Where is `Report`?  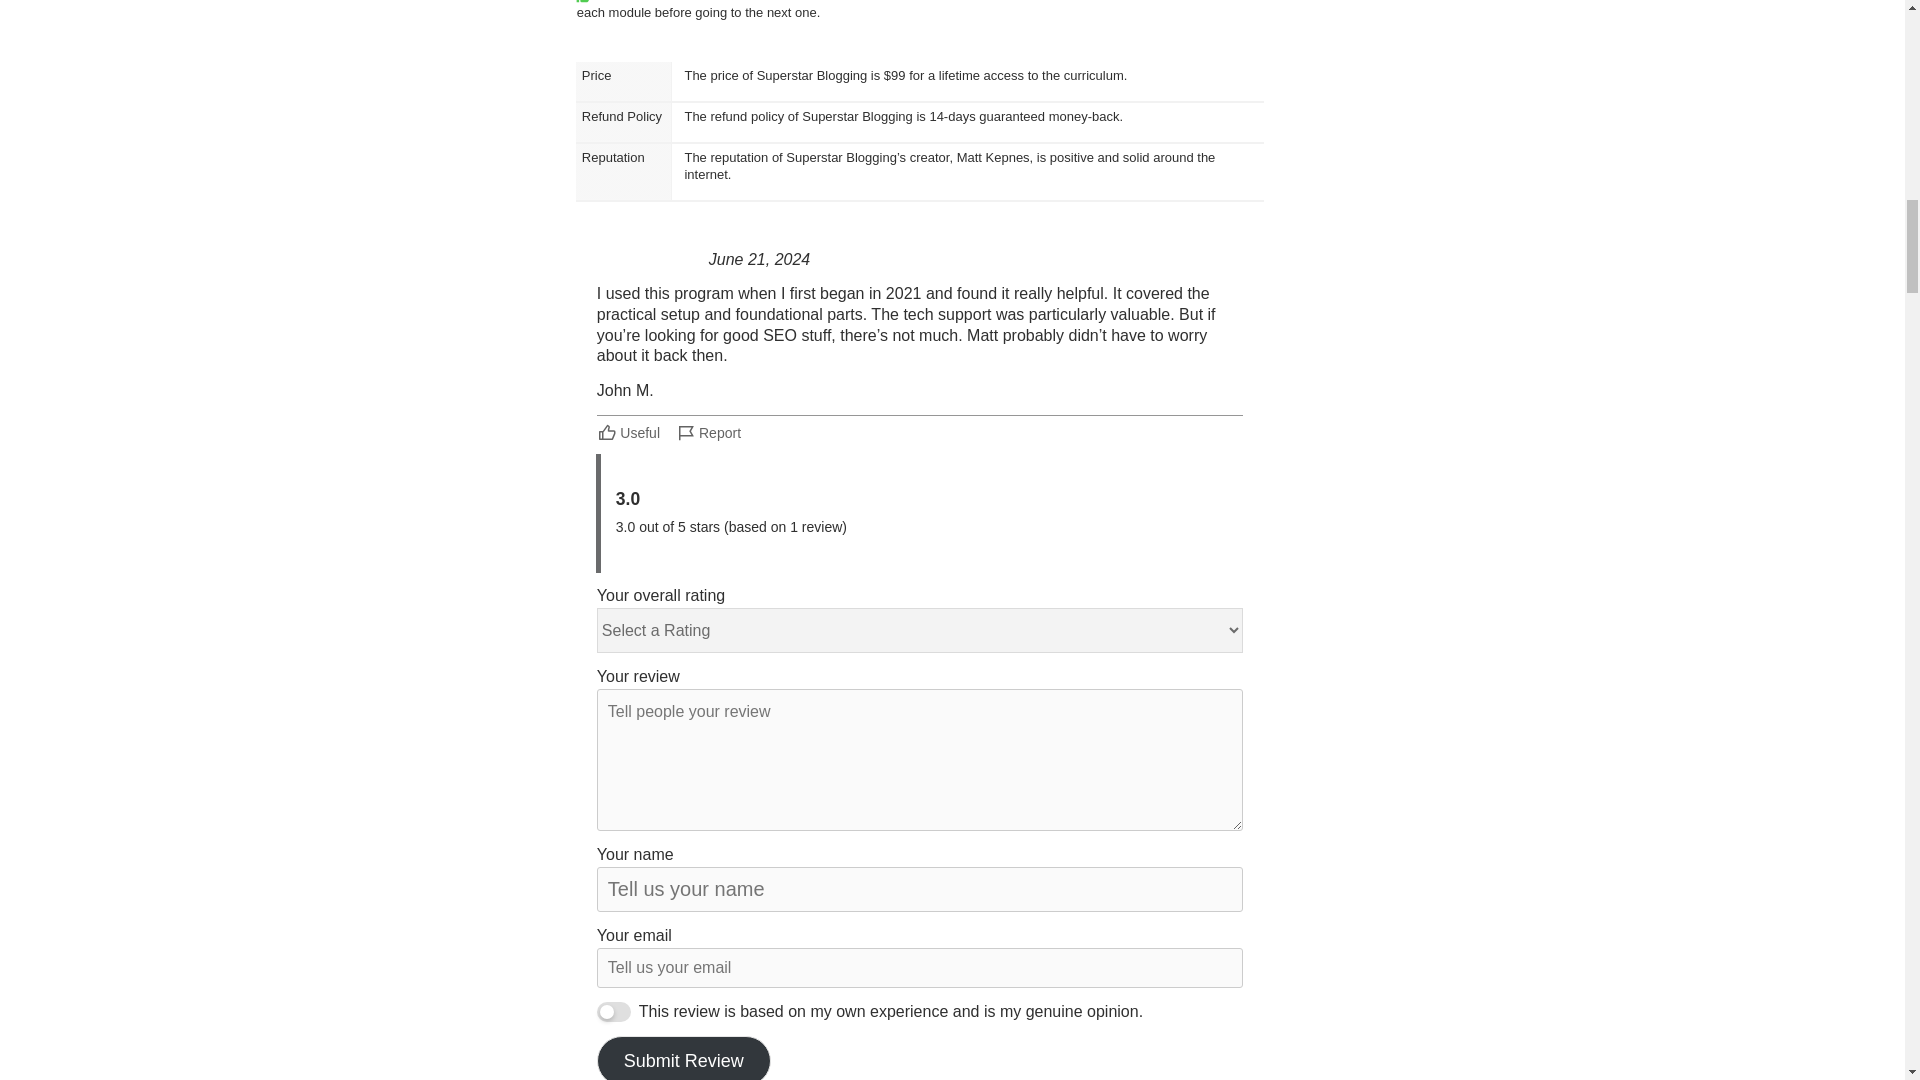 Report is located at coordinates (708, 432).